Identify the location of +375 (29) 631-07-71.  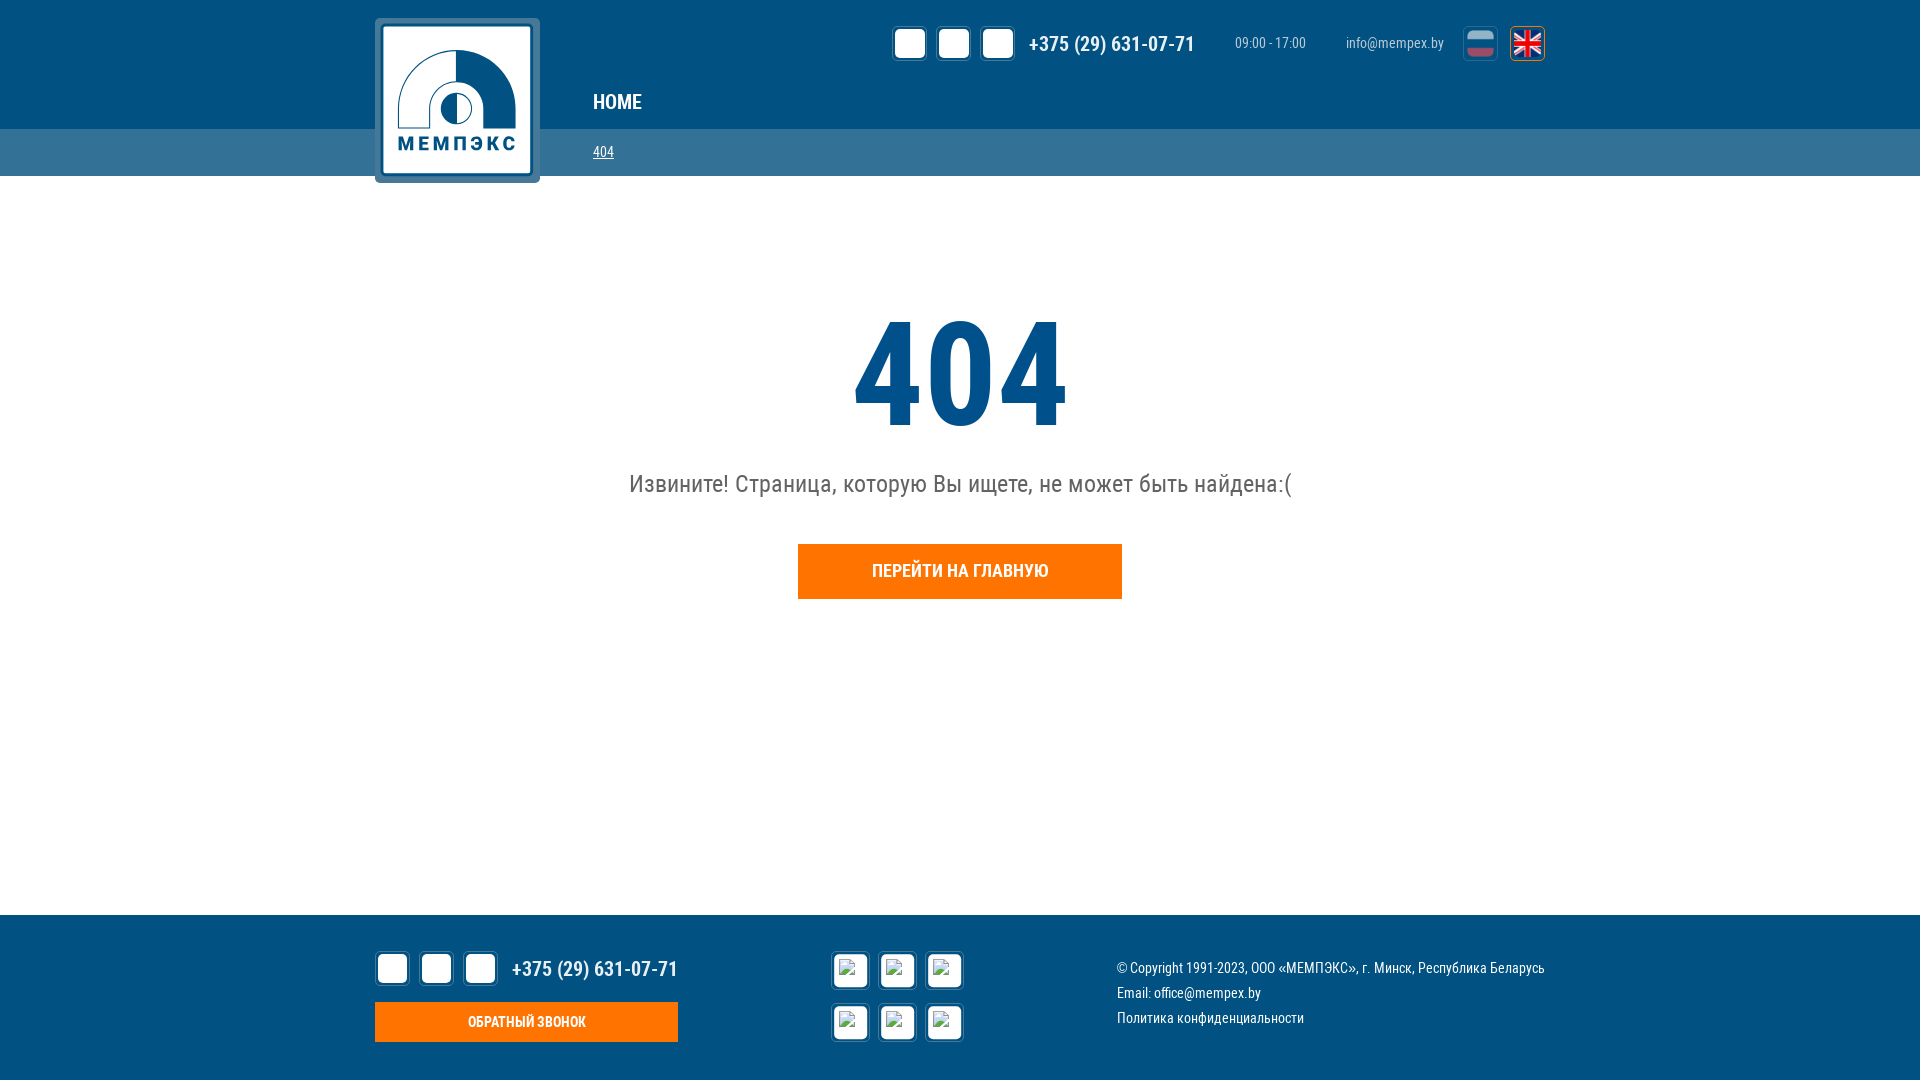
(595, 968).